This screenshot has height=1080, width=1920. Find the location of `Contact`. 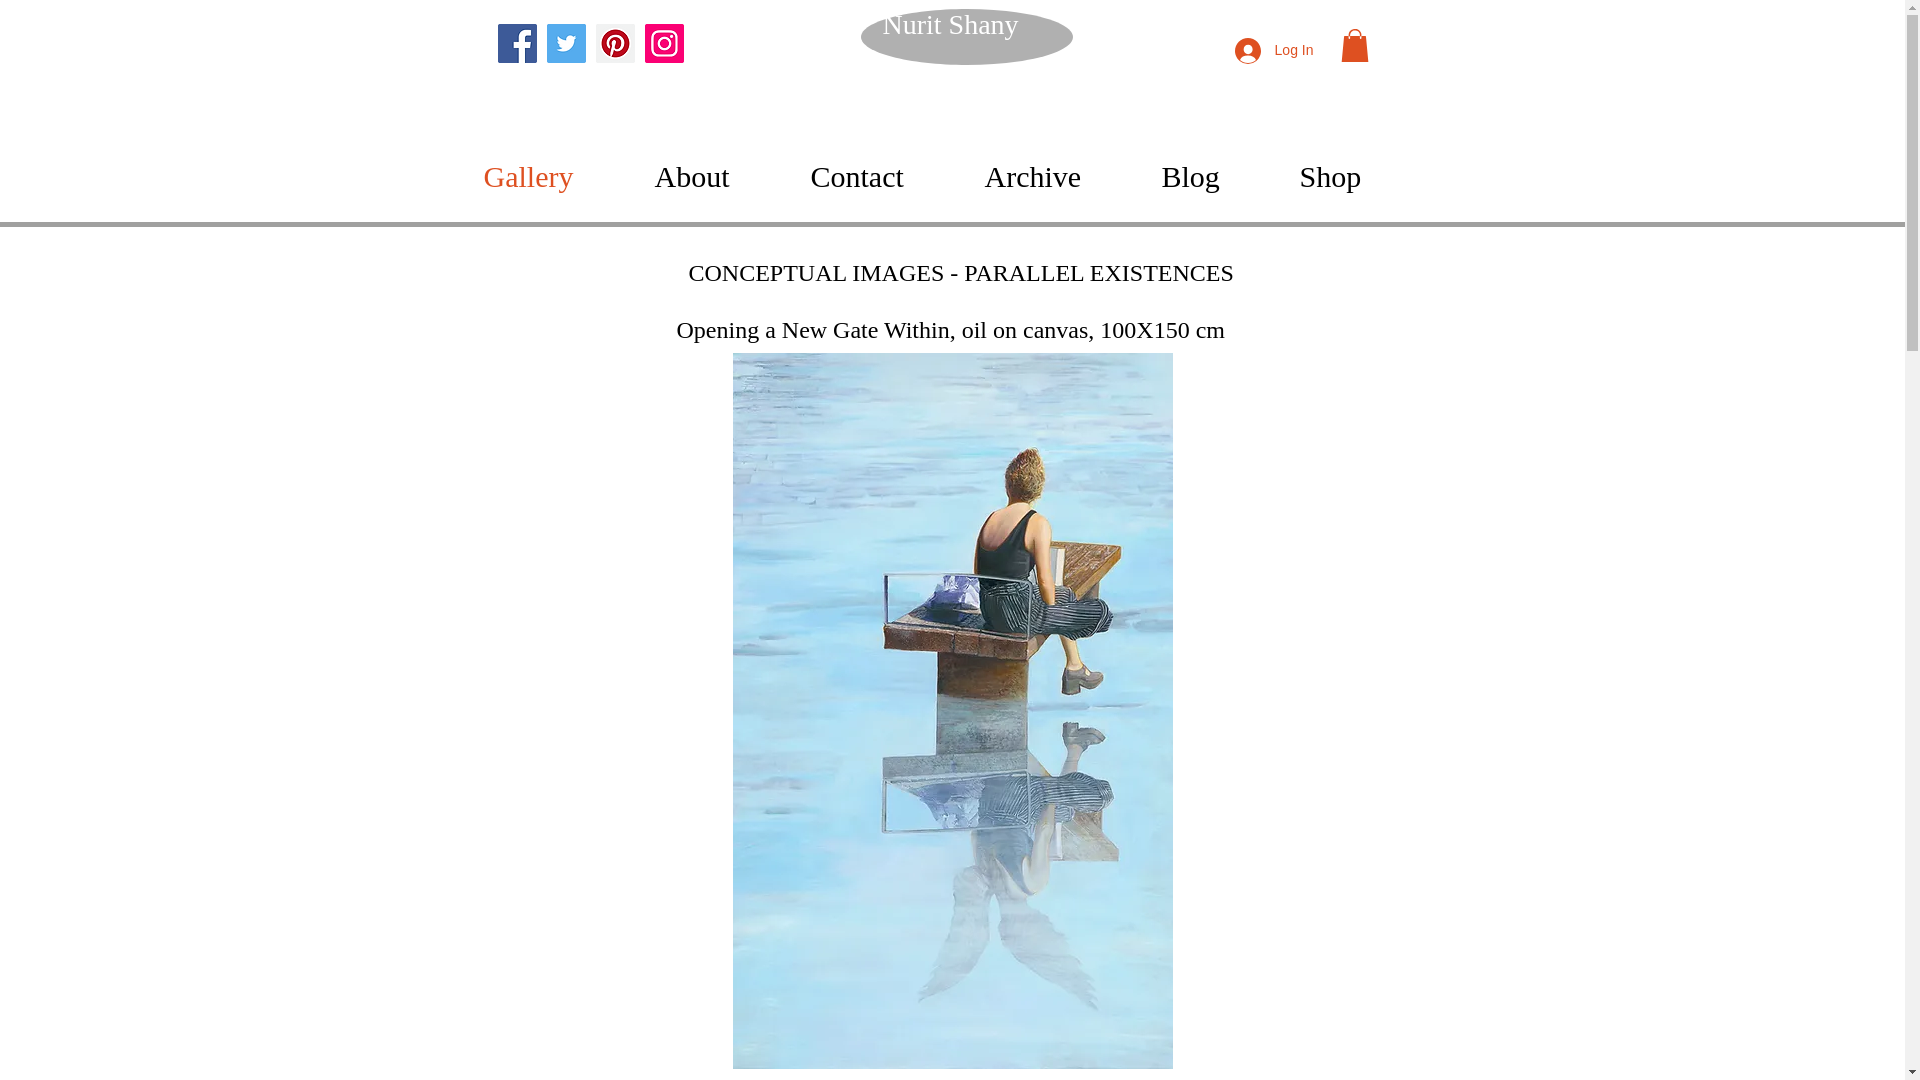

Contact is located at coordinates (886, 177).